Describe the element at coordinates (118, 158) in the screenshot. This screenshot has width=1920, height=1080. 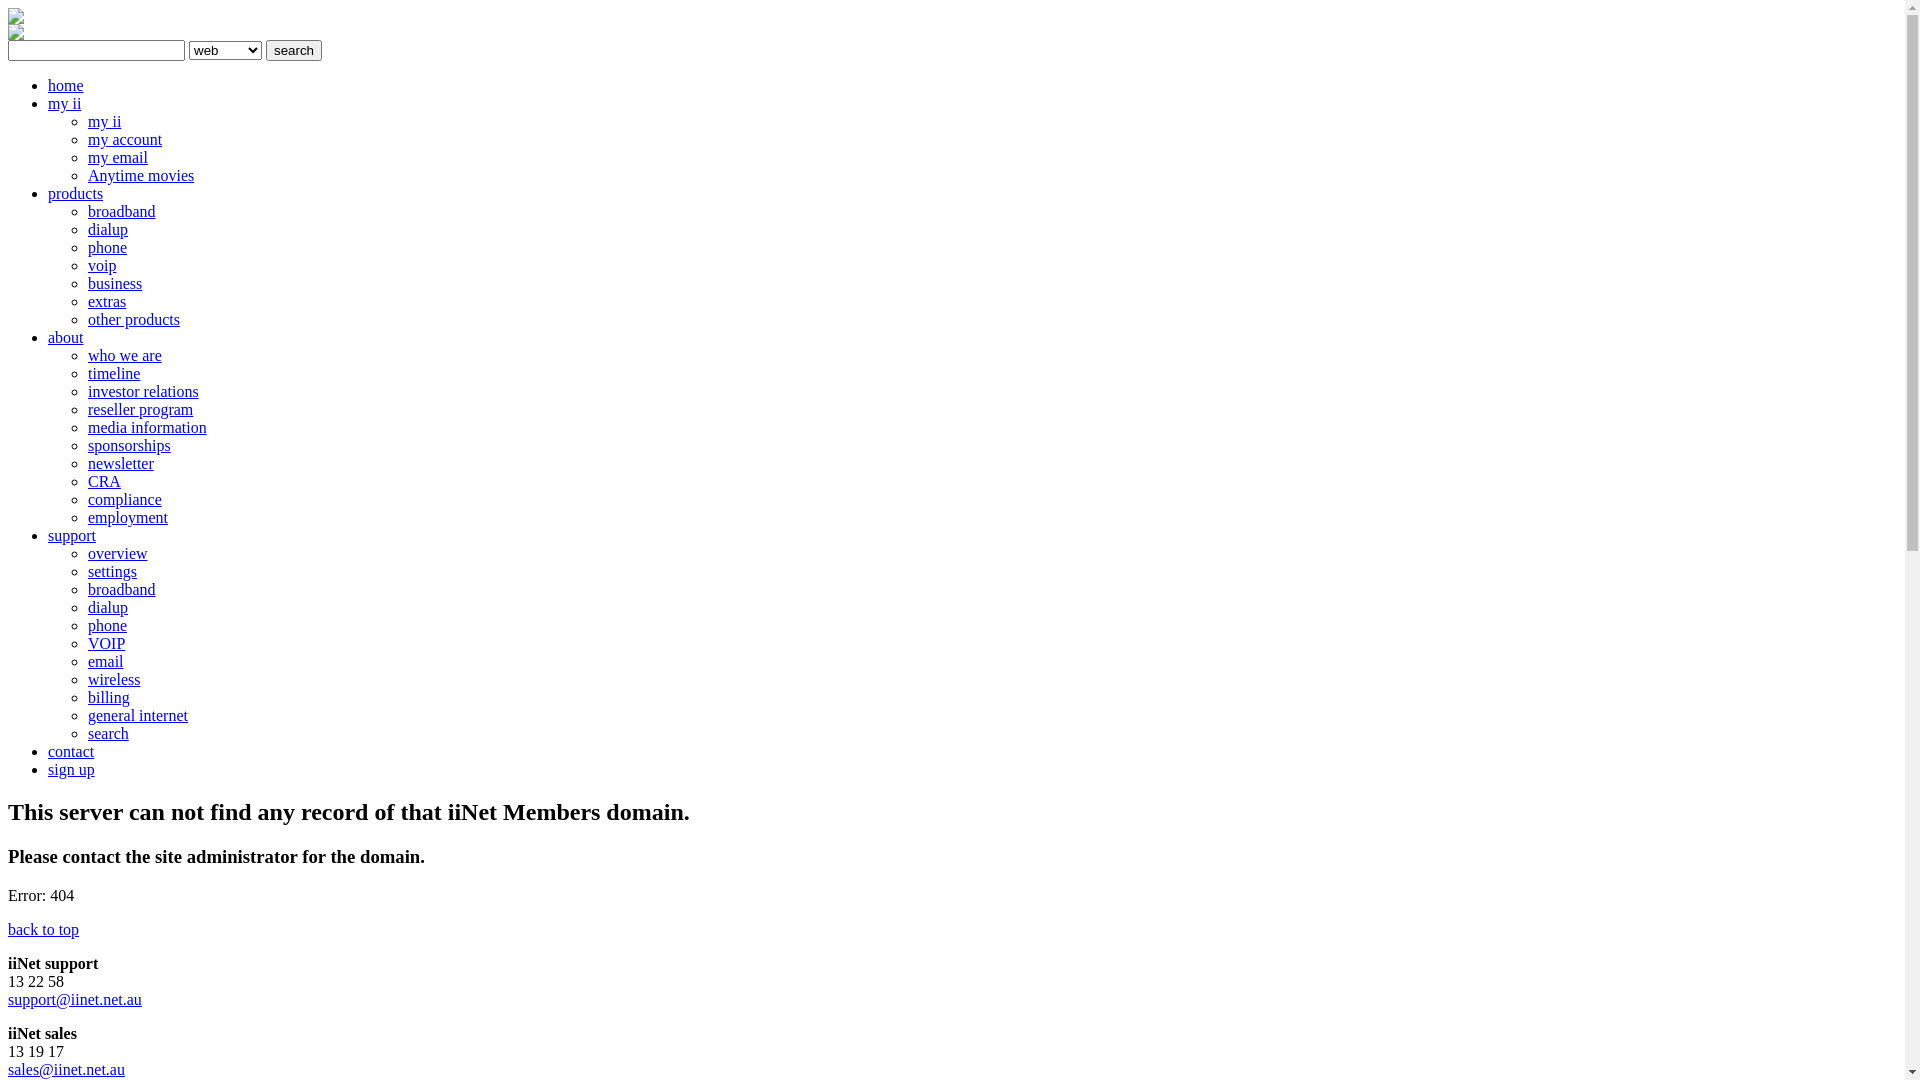
I see `my email` at that location.